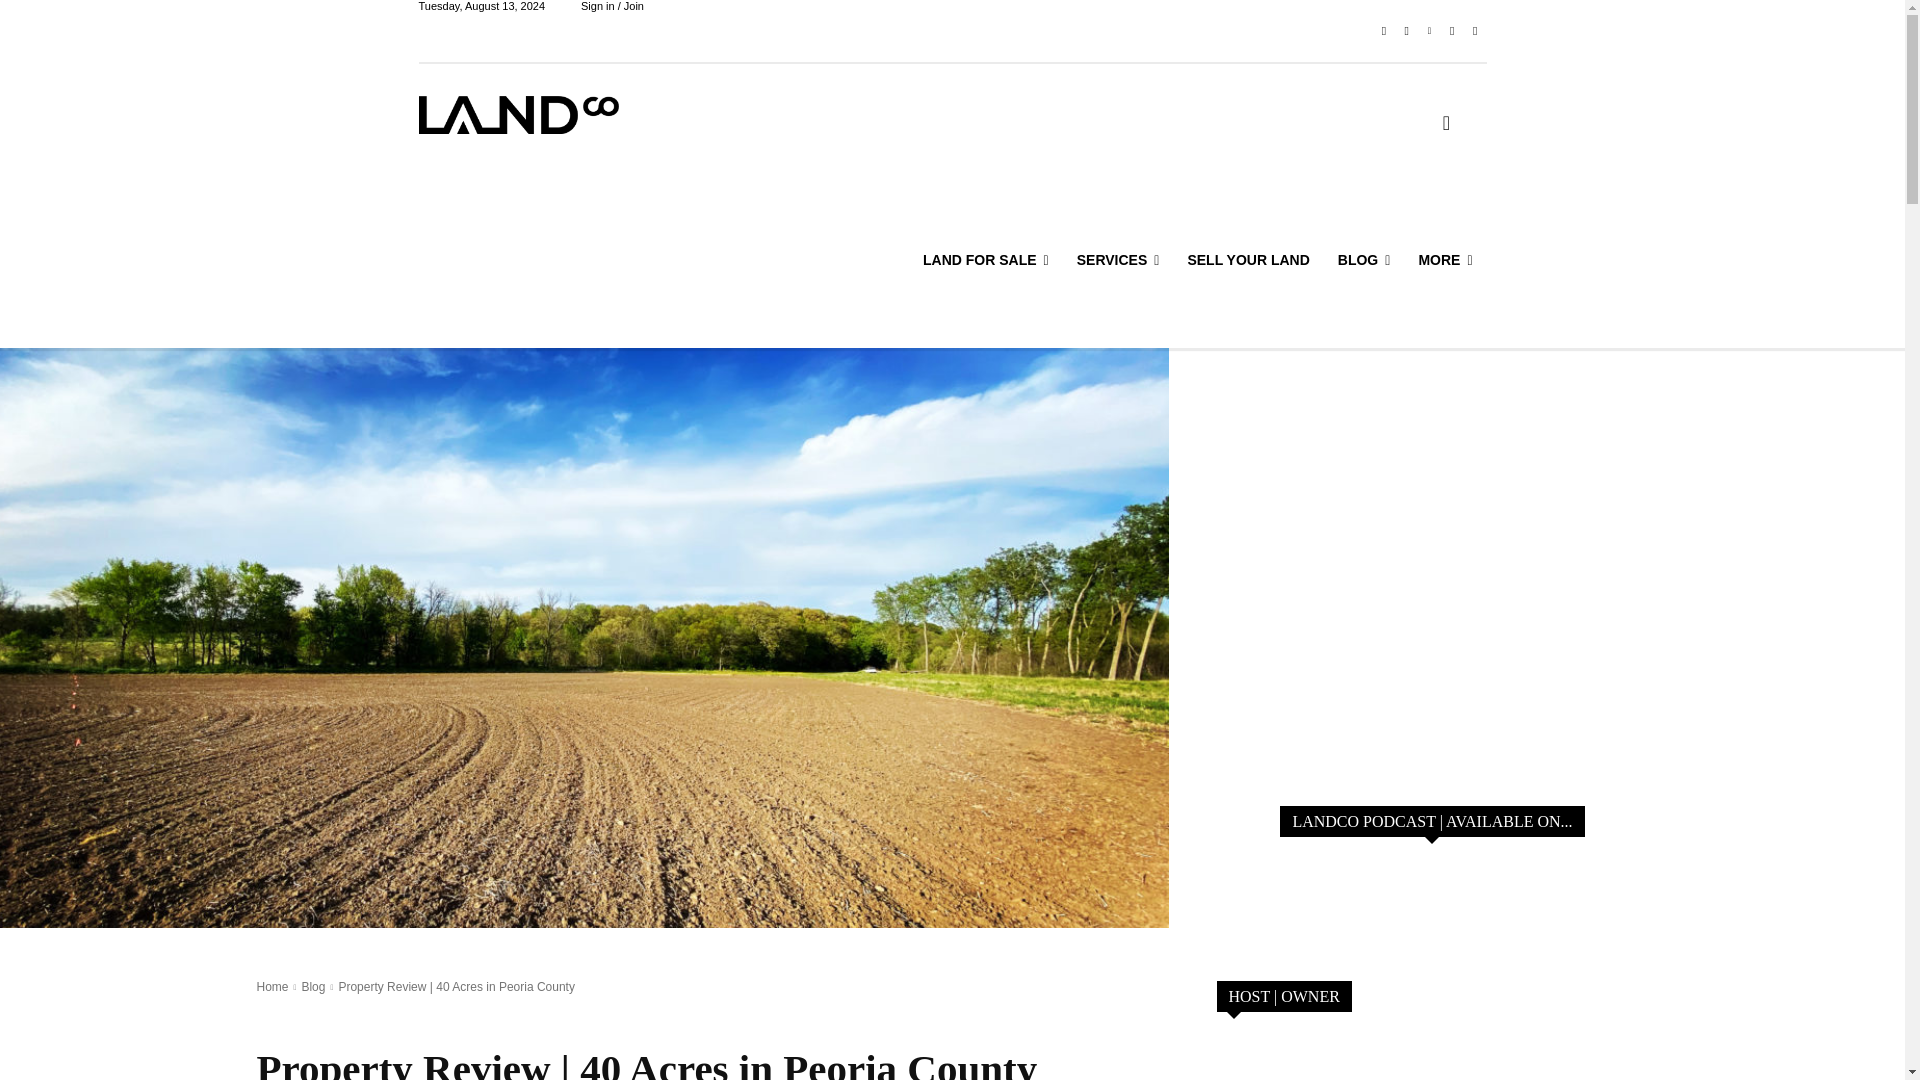  Describe the element at coordinates (986, 260) in the screenshot. I see `LAND FOR SALE` at that location.